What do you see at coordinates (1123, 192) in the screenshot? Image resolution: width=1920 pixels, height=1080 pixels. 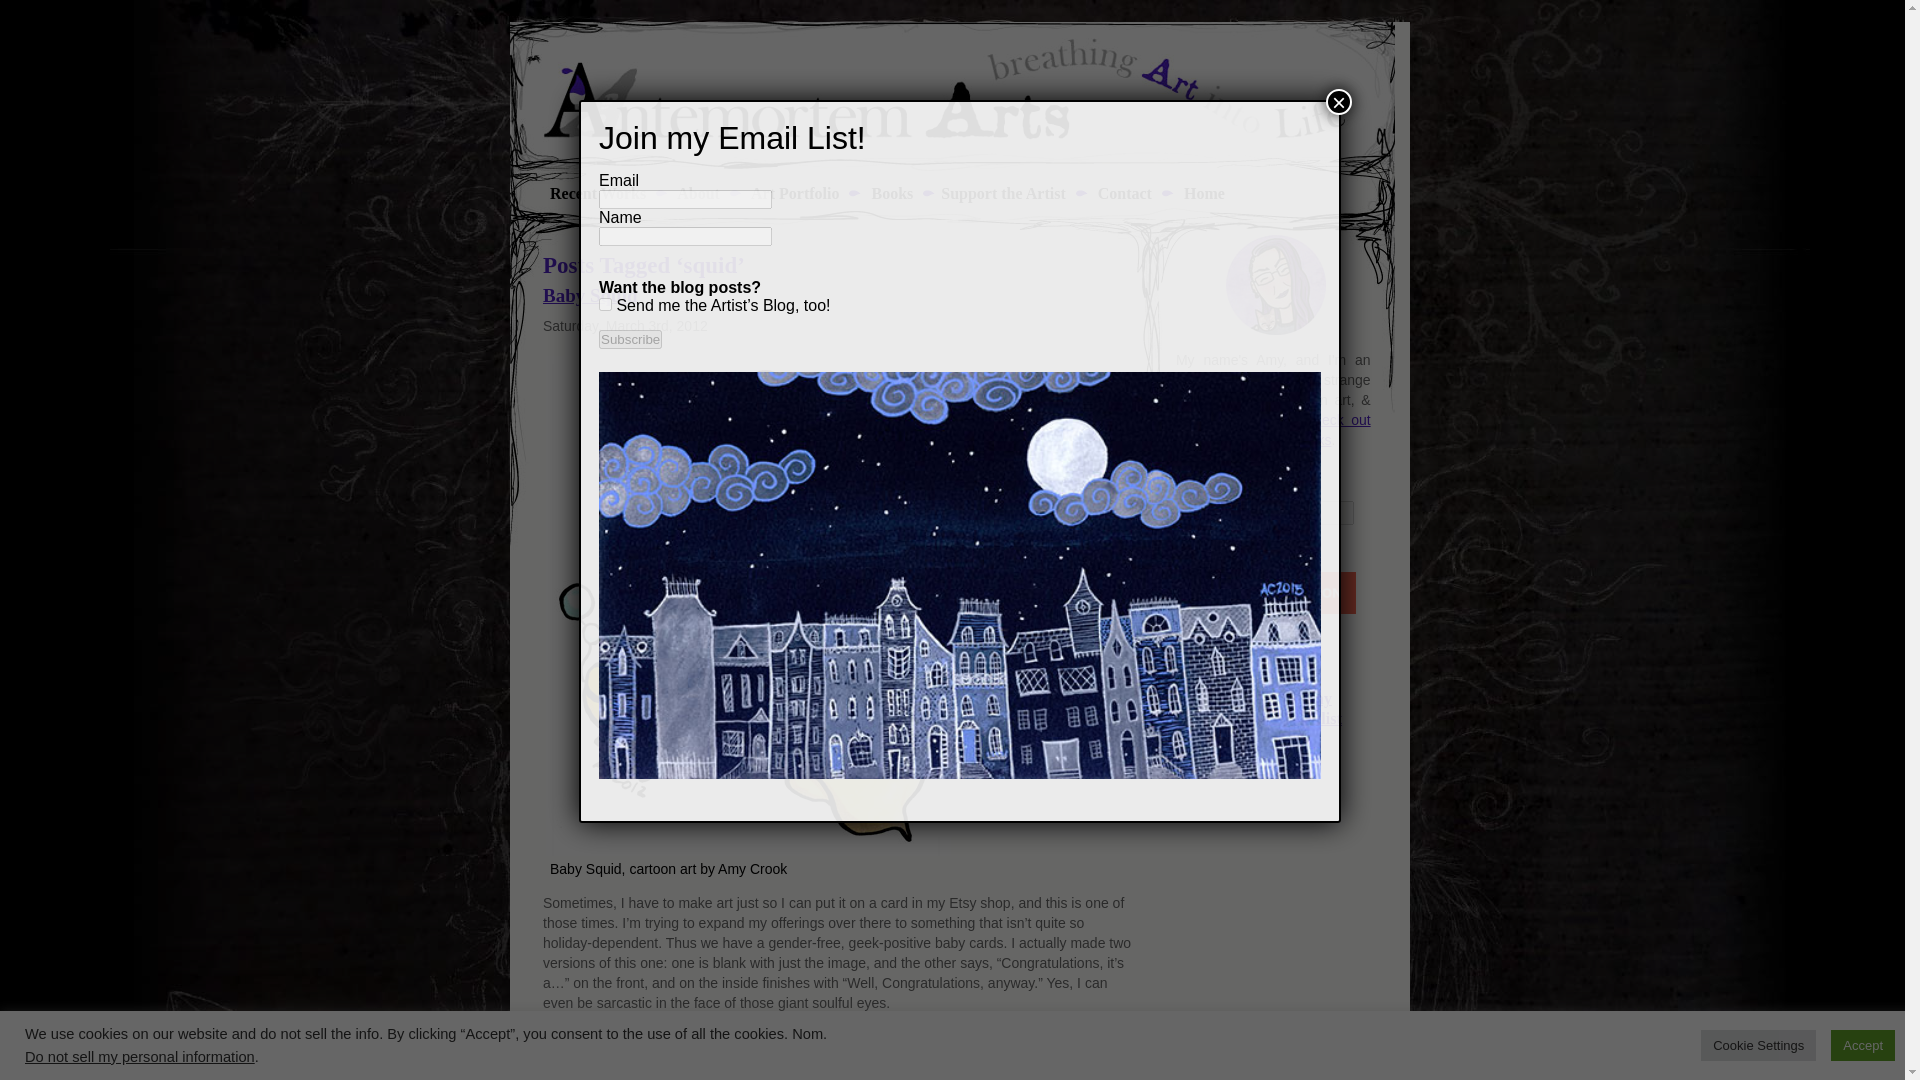 I see ` Contact` at bounding box center [1123, 192].